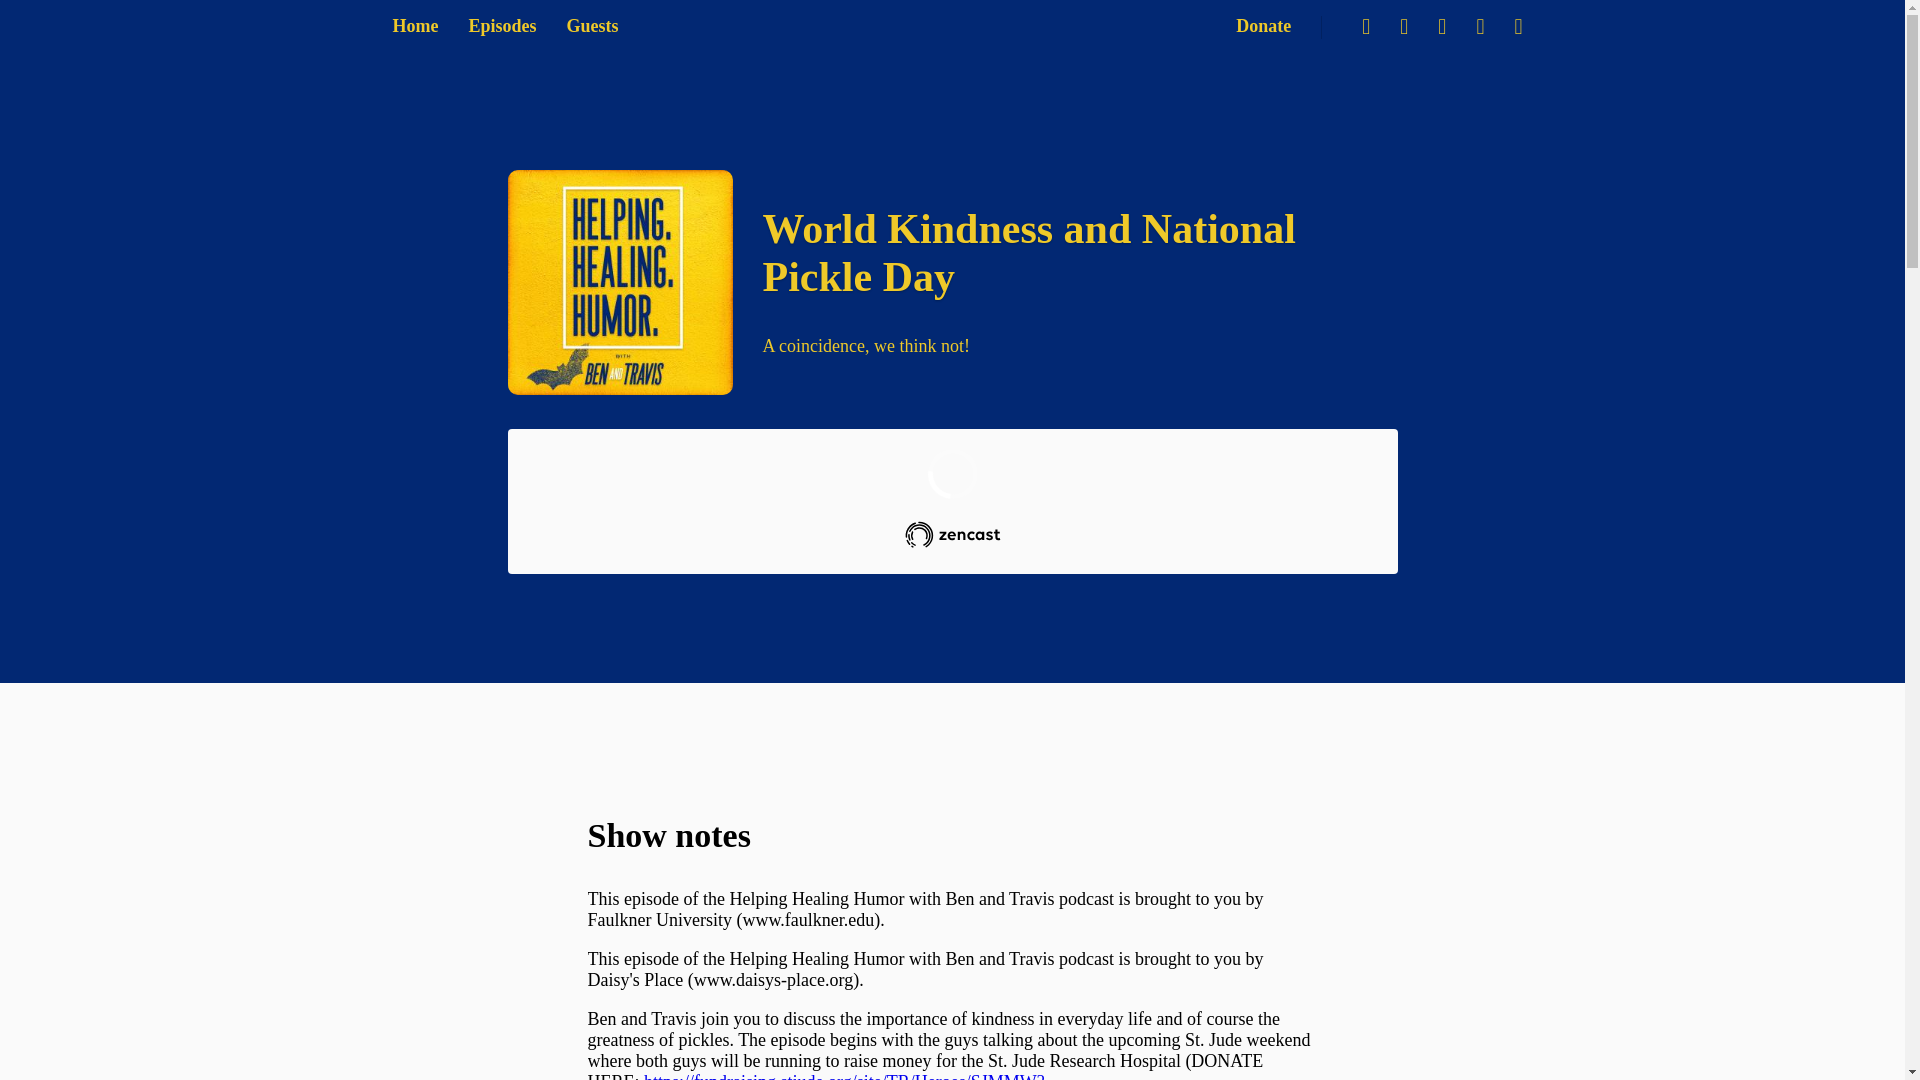 The height and width of the screenshot is (1080, 1920). Describe the element at coordinates (1263, 26) in the screenshot. I see `Donate` at that location.